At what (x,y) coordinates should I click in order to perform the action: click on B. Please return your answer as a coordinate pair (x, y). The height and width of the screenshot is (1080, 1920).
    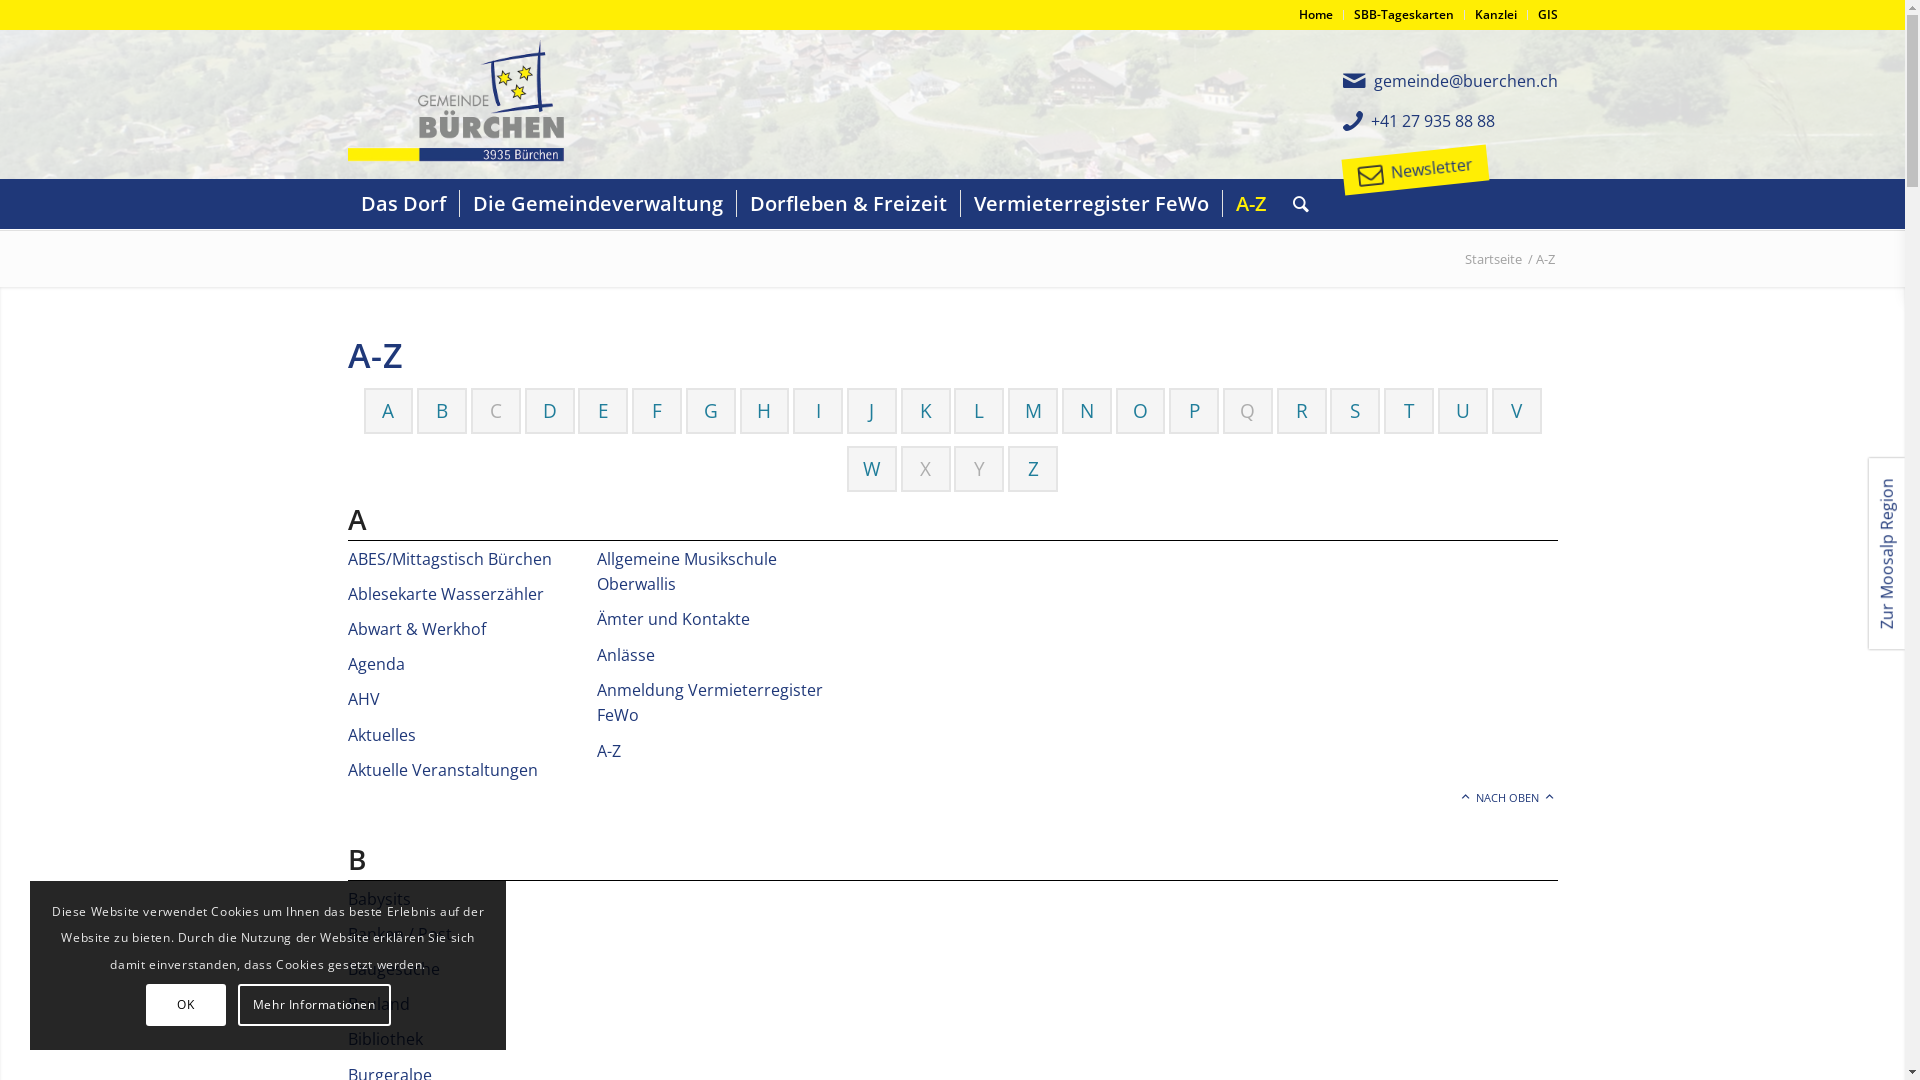
    Looking at the image, I should click on (442, 411).